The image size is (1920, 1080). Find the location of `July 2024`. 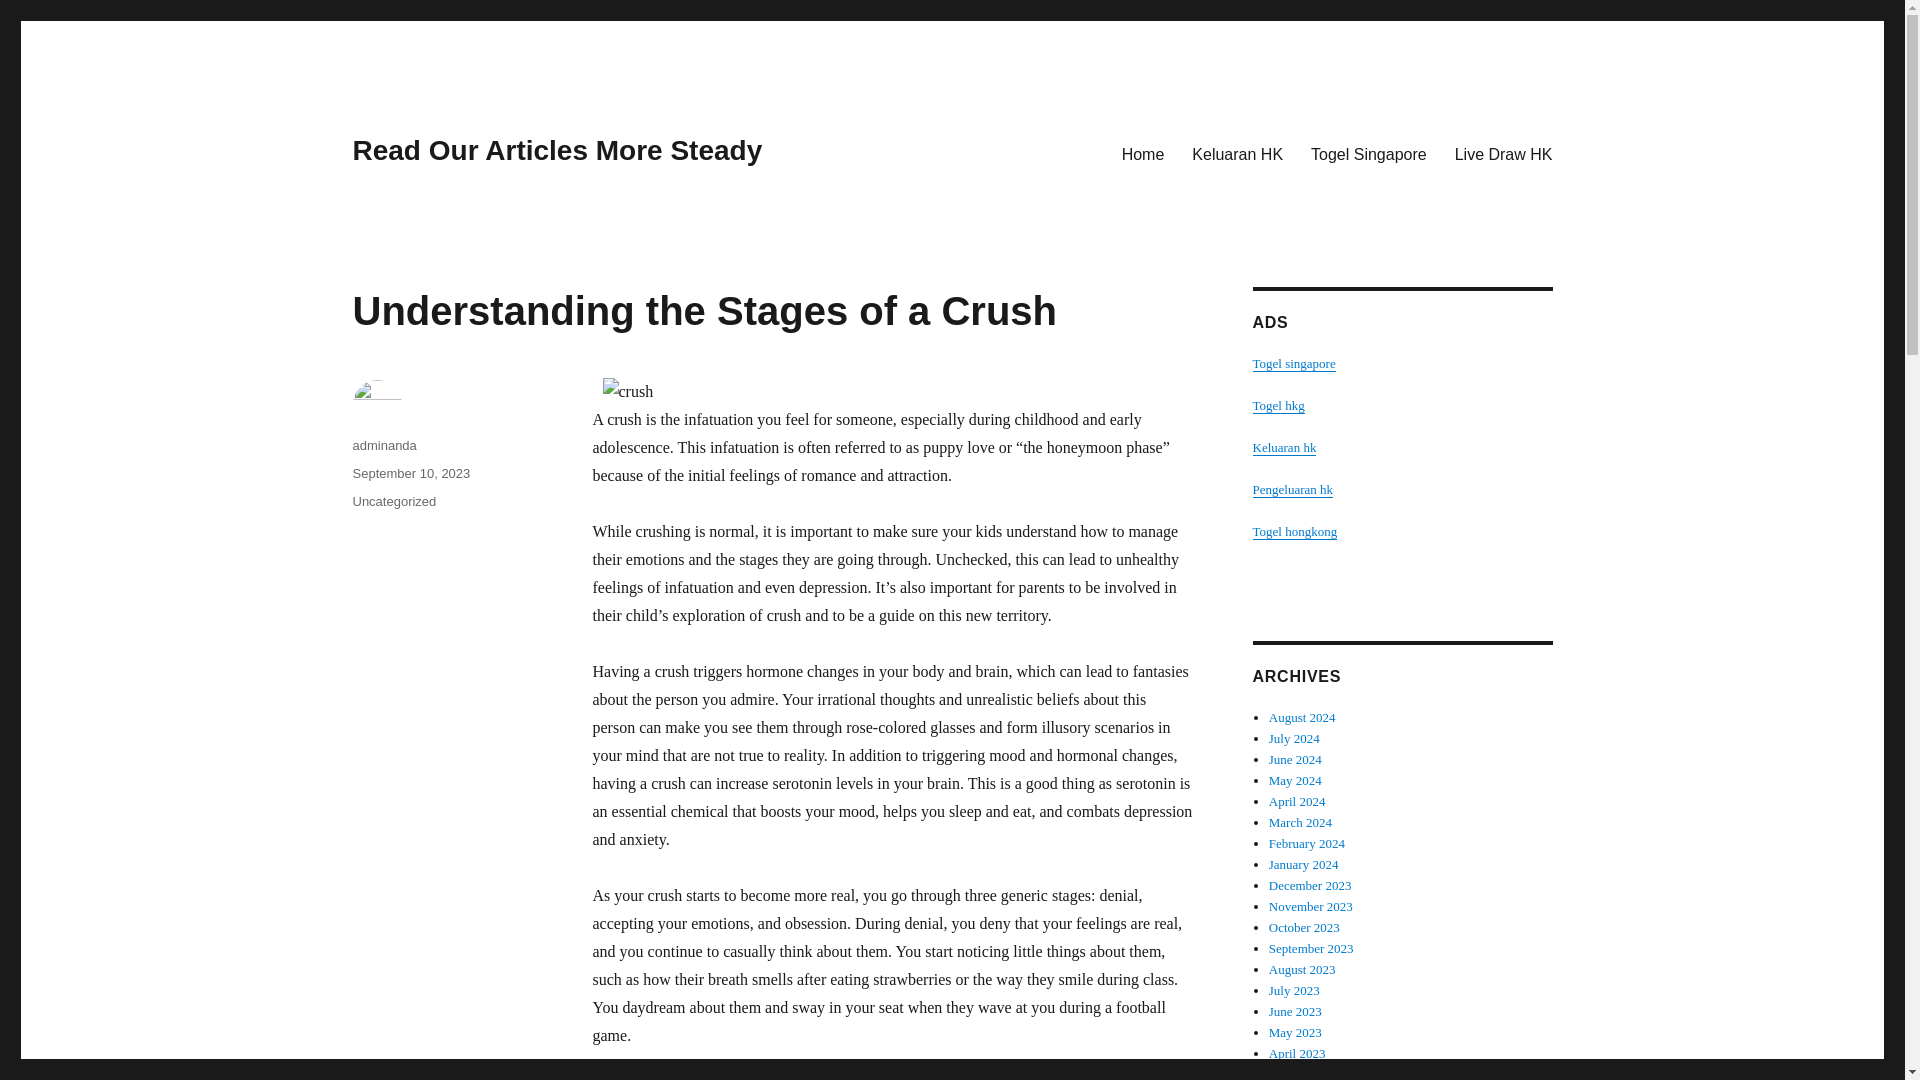

July 2024 is located at coordinates (1294, 738).